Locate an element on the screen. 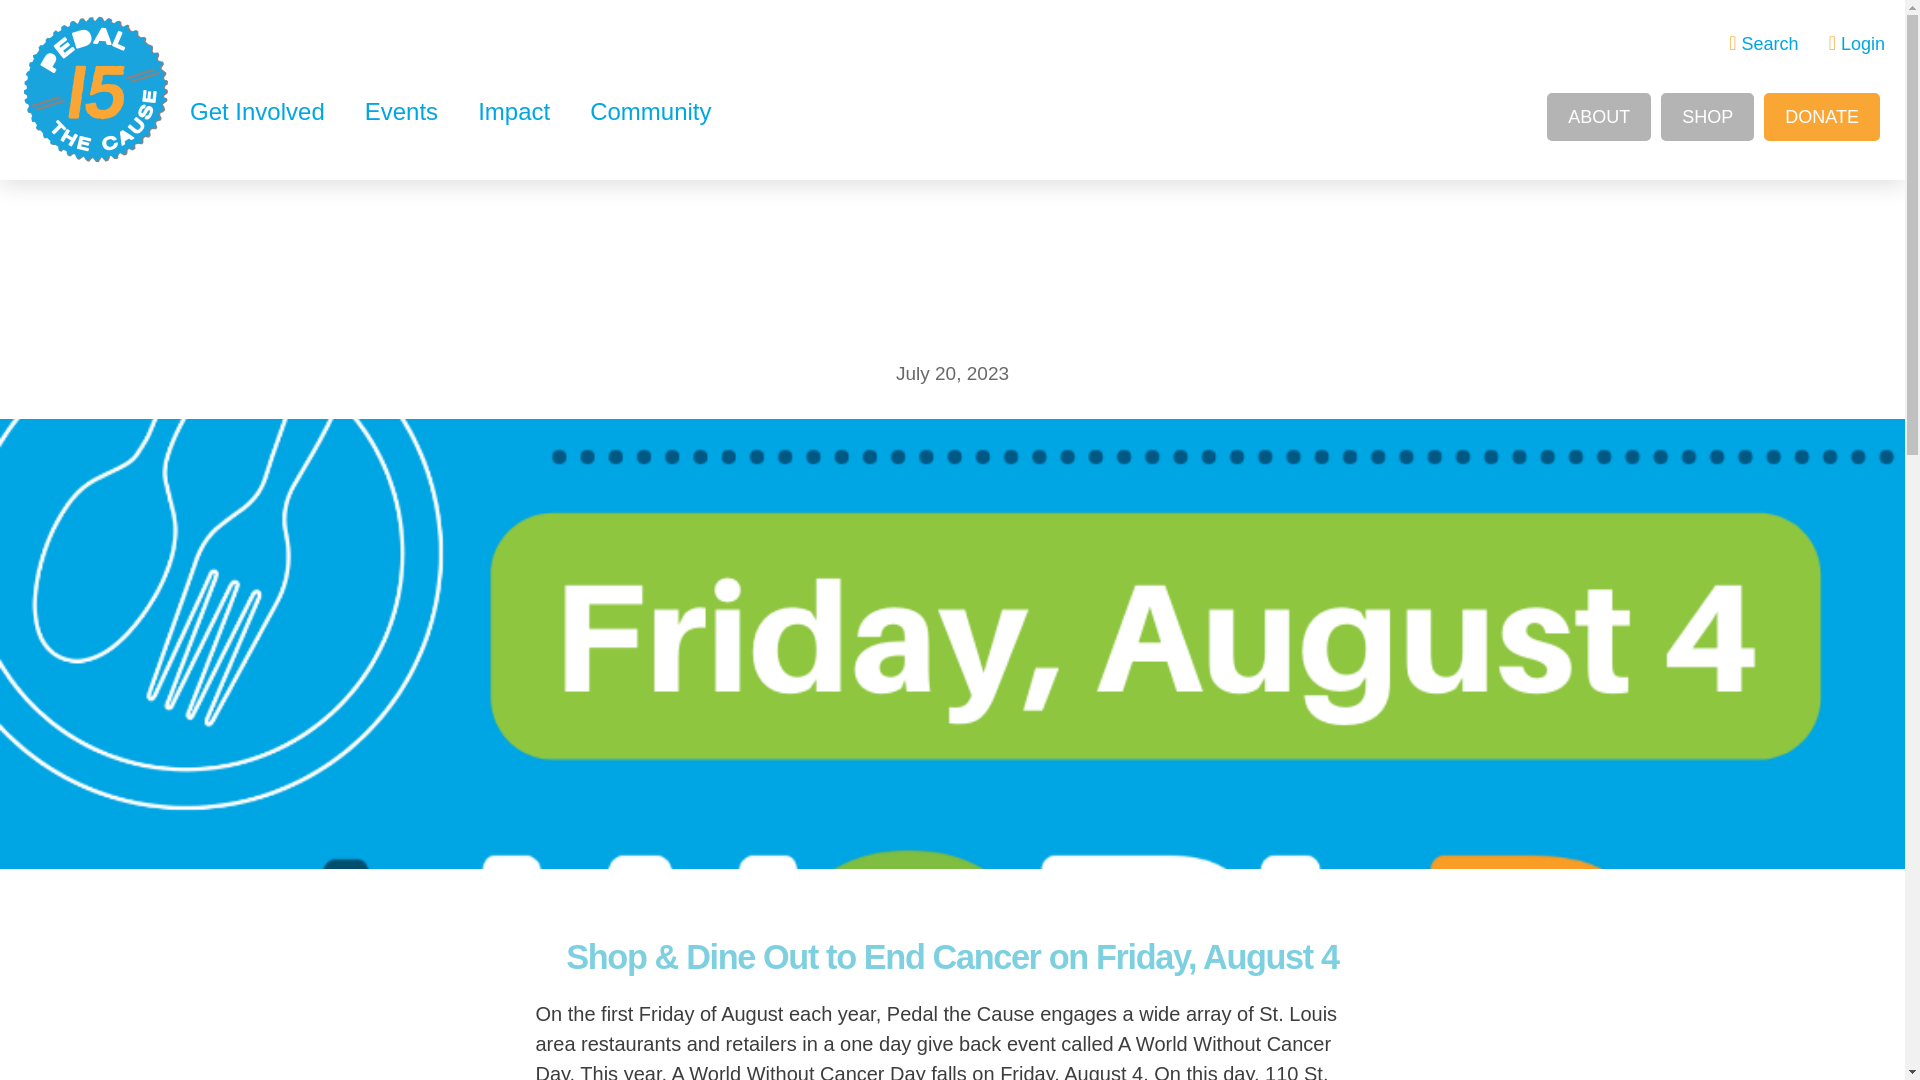 Image resolution: width=1920 pixels, height=1080 pixels. Get Involved is located at coordinates (258, 111).